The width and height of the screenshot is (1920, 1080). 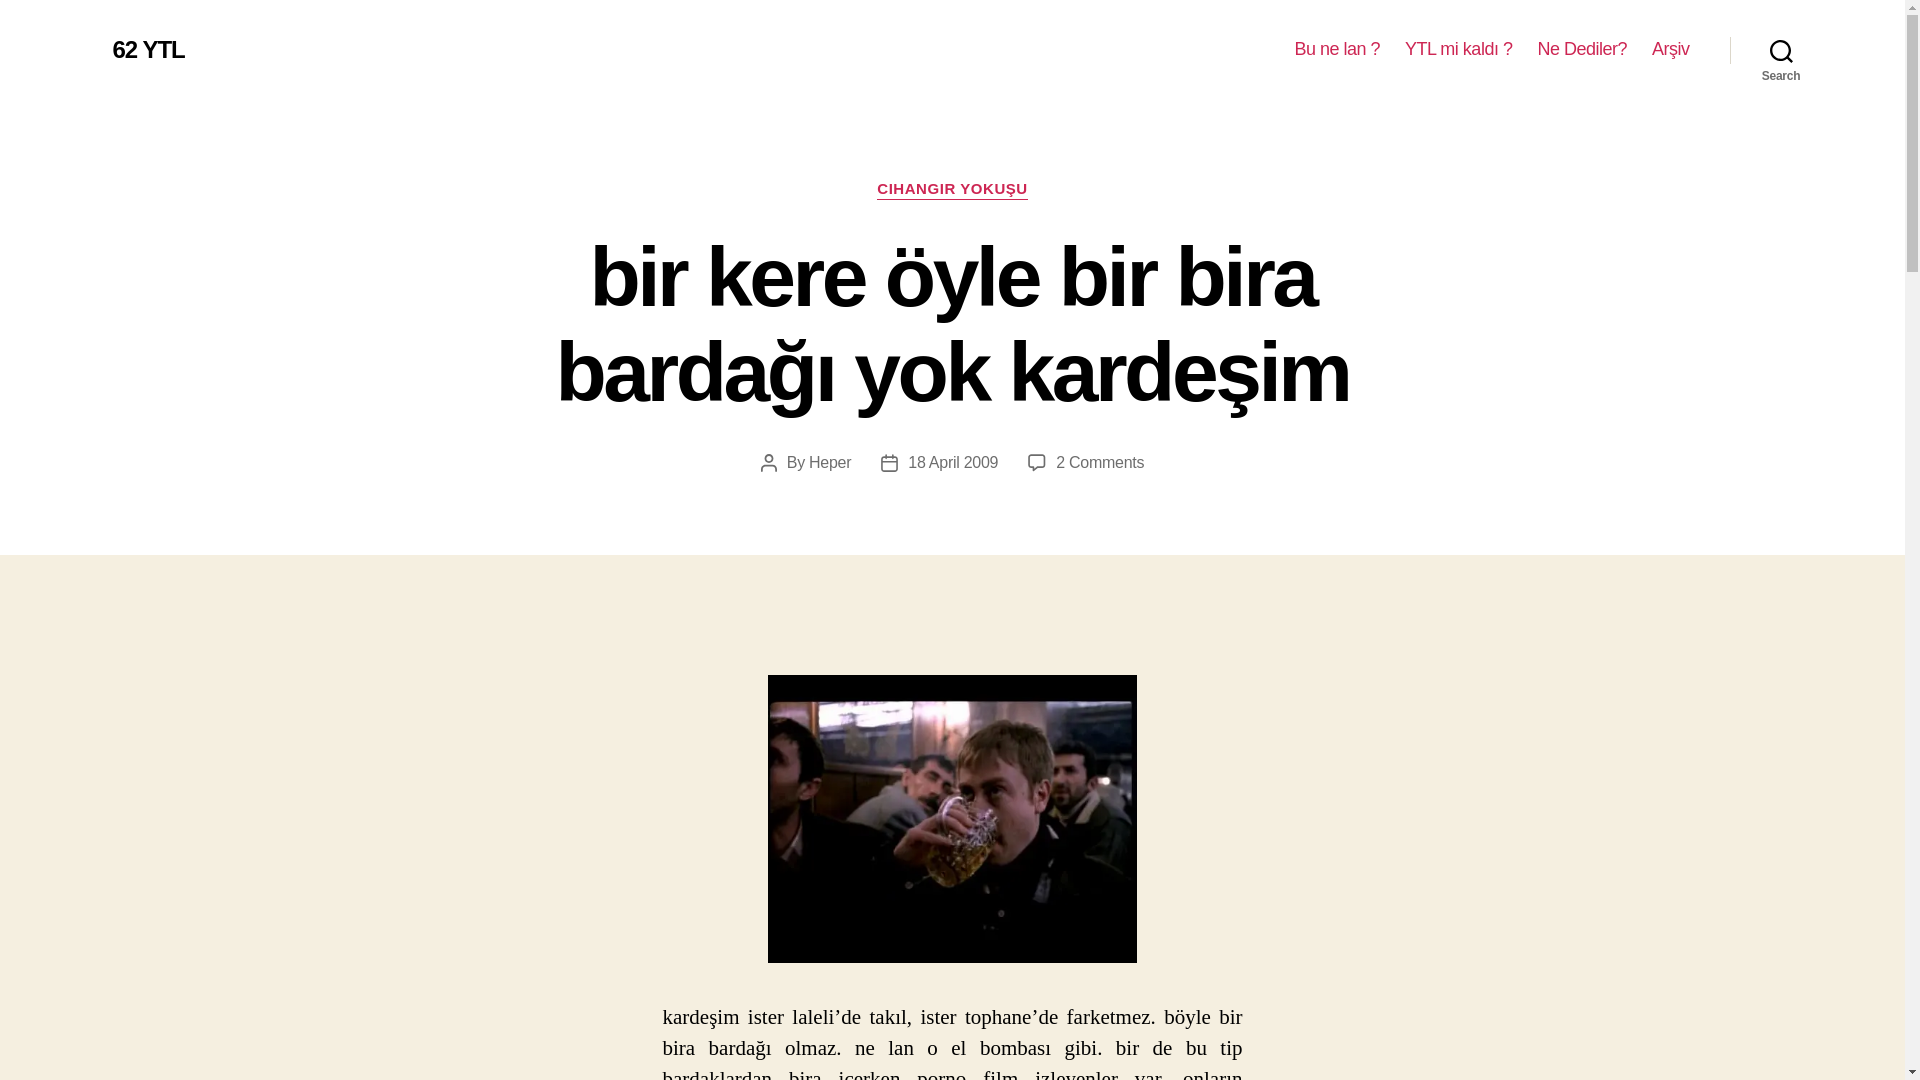 What do you see at coordinates (1582, 49) in the screenshot?
I see `Ne Dediler?` at bounding box center [1582, 49].